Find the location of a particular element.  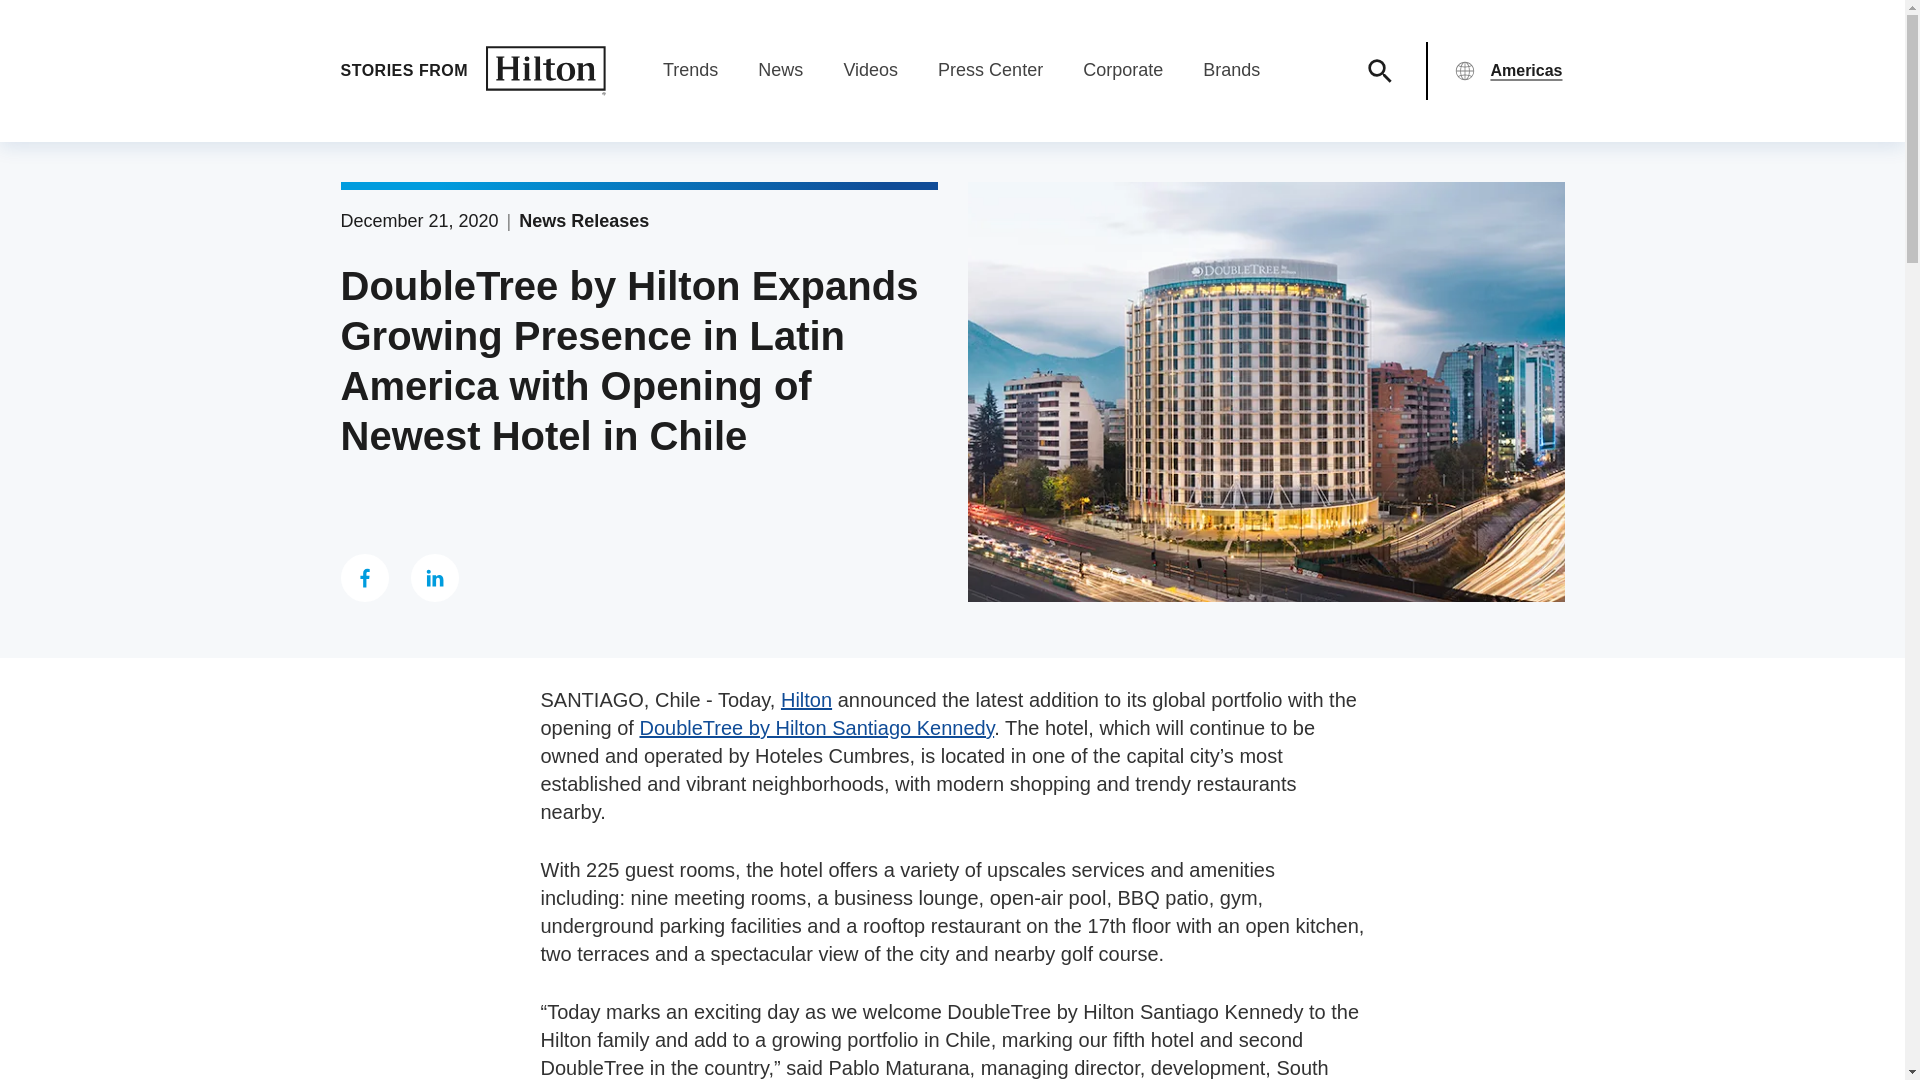

News is located at coordinates (780, 80).